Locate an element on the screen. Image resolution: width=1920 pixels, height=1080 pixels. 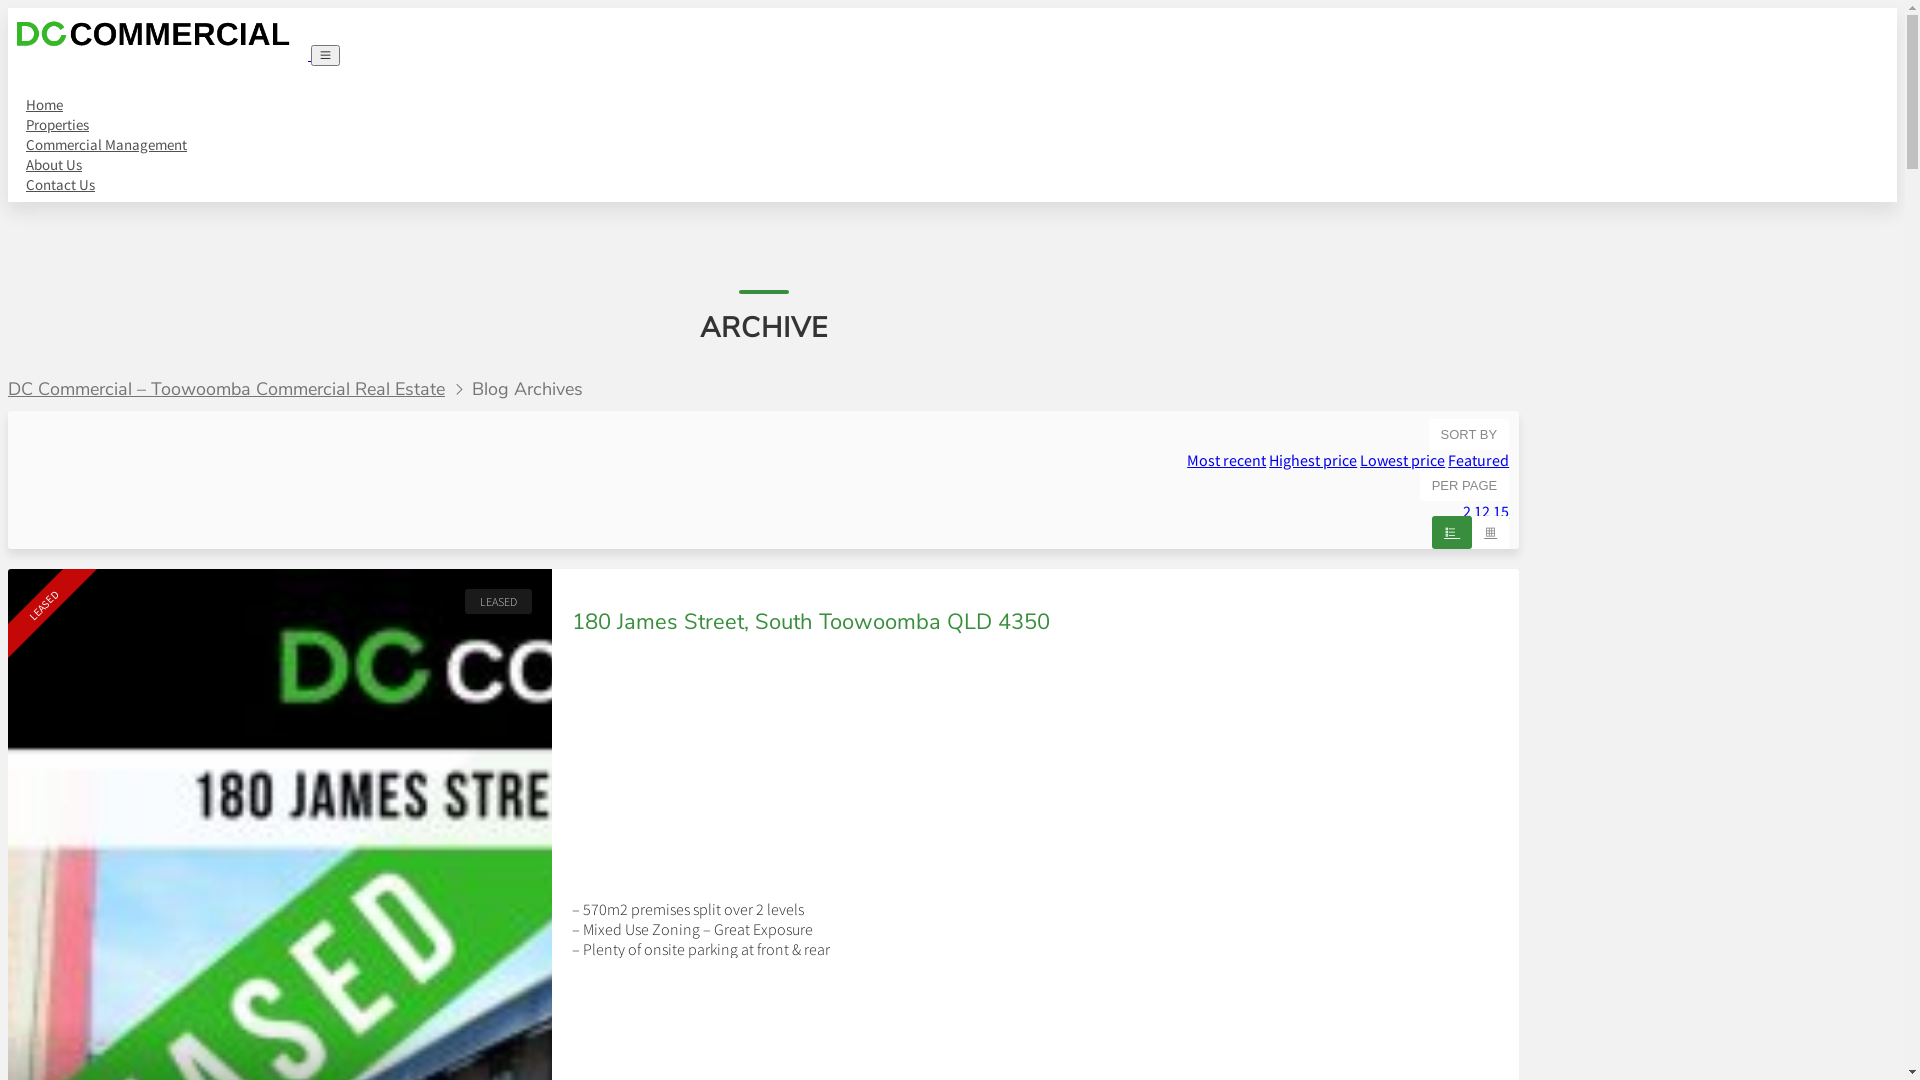
PER PAGE is located at coordinates (1465, 486).